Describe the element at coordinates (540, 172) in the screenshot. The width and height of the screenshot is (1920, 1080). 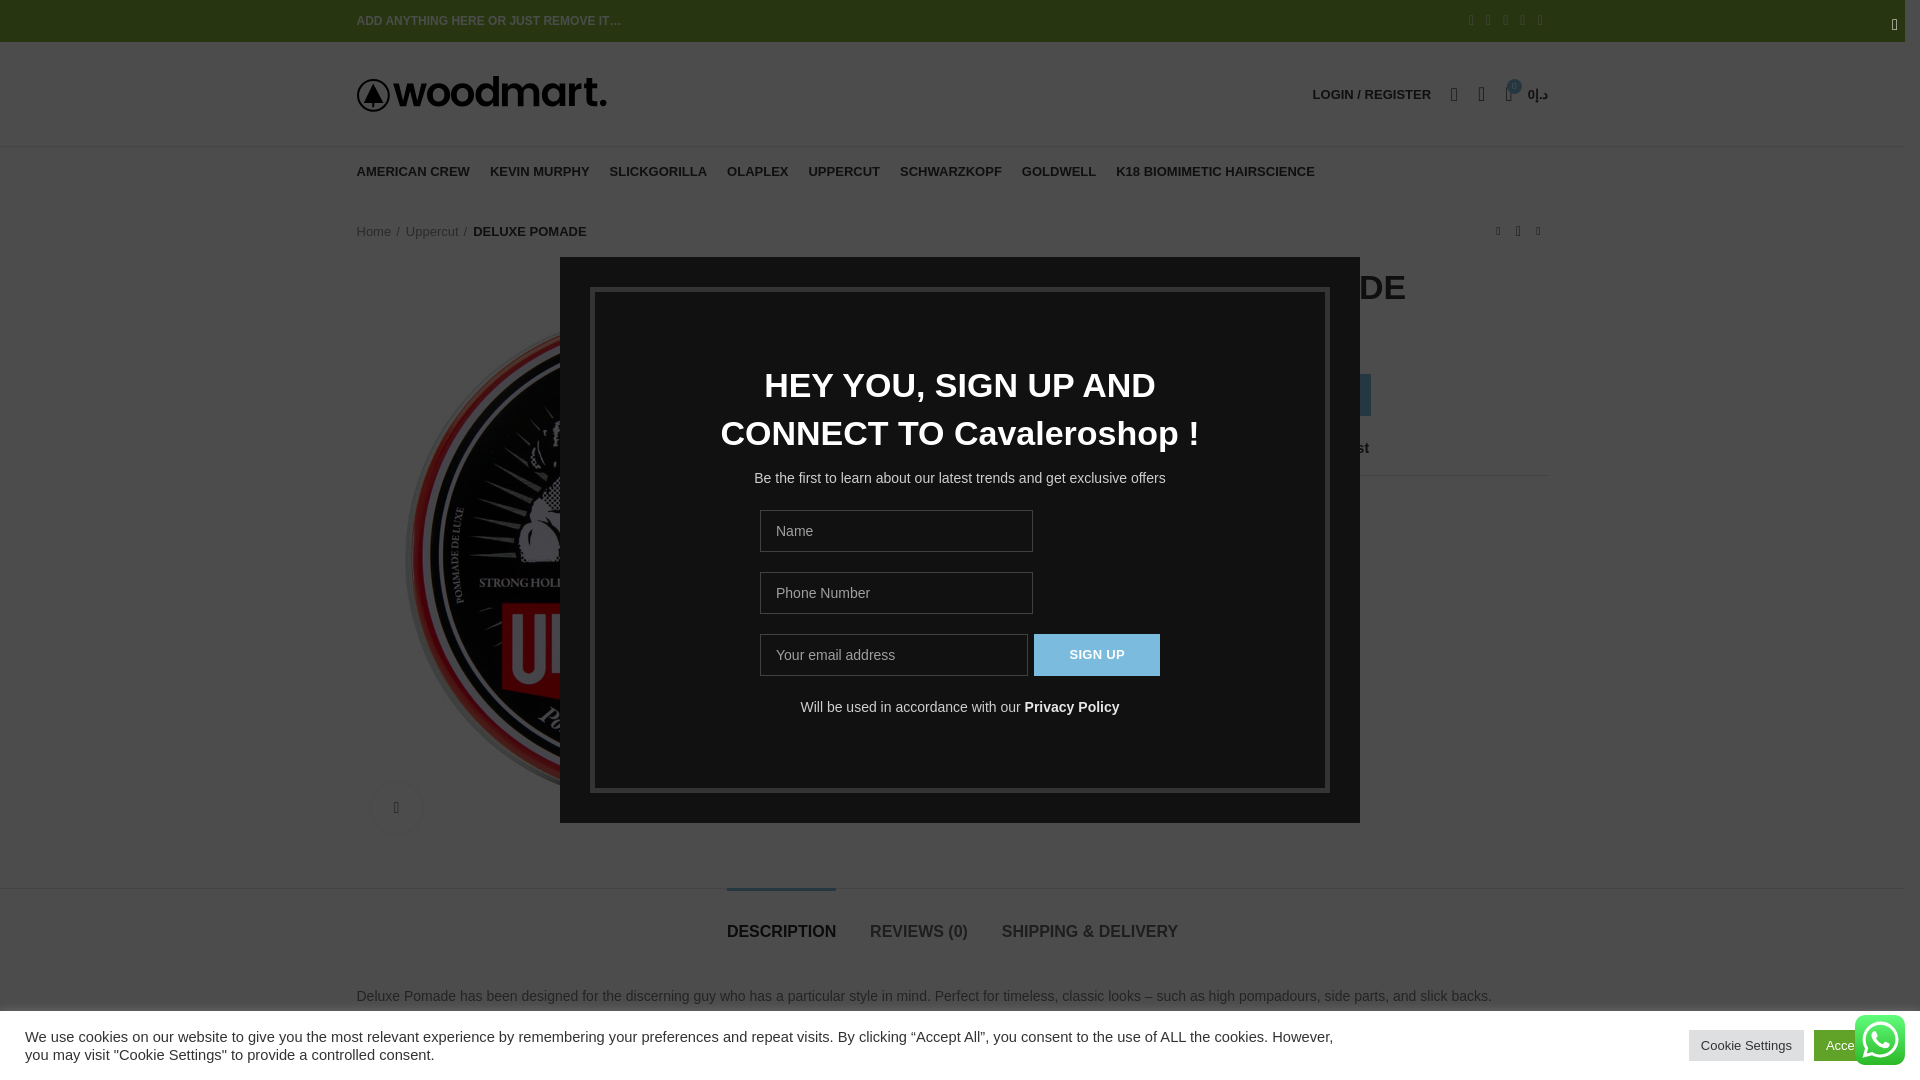
I see `KEVIN MURPHY` at that location.